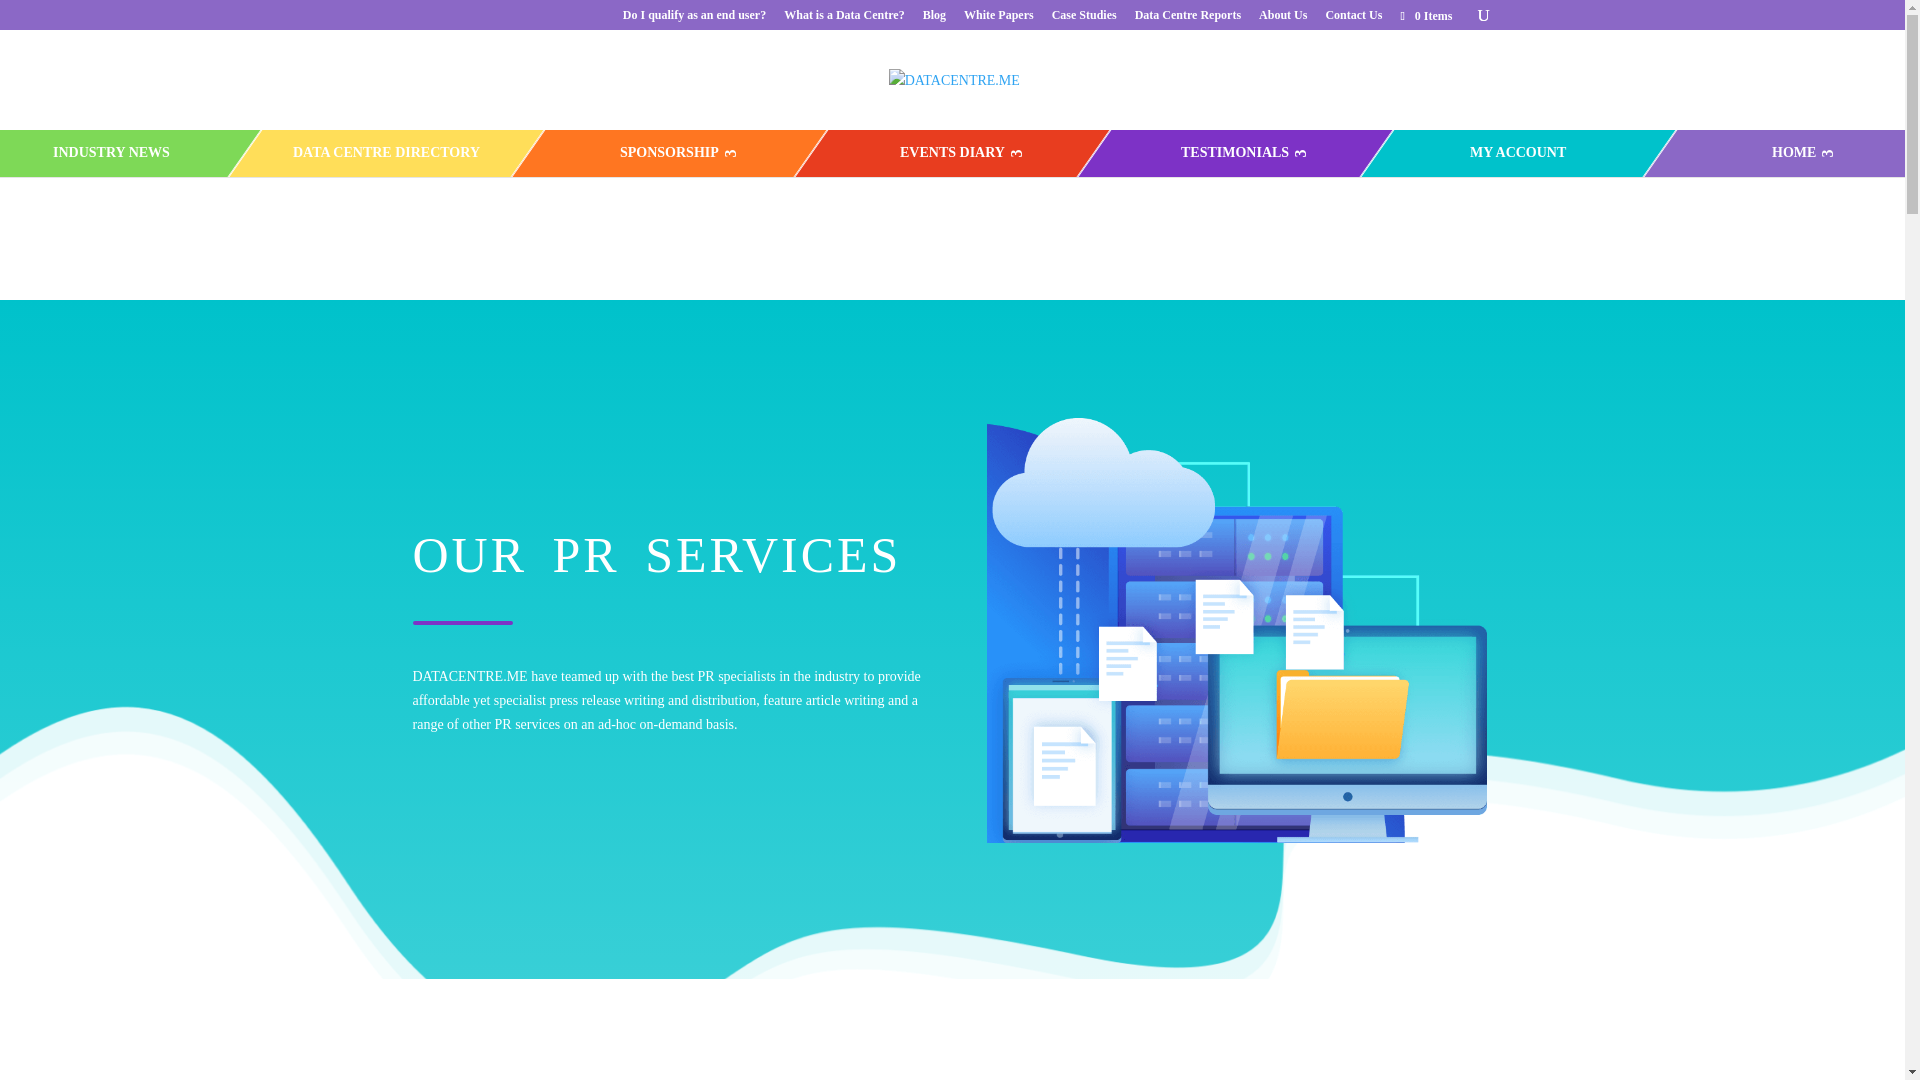  Describe the element at coordinates (1187, 19) in the screenshot. I see `Data Centre Reports` at that location.